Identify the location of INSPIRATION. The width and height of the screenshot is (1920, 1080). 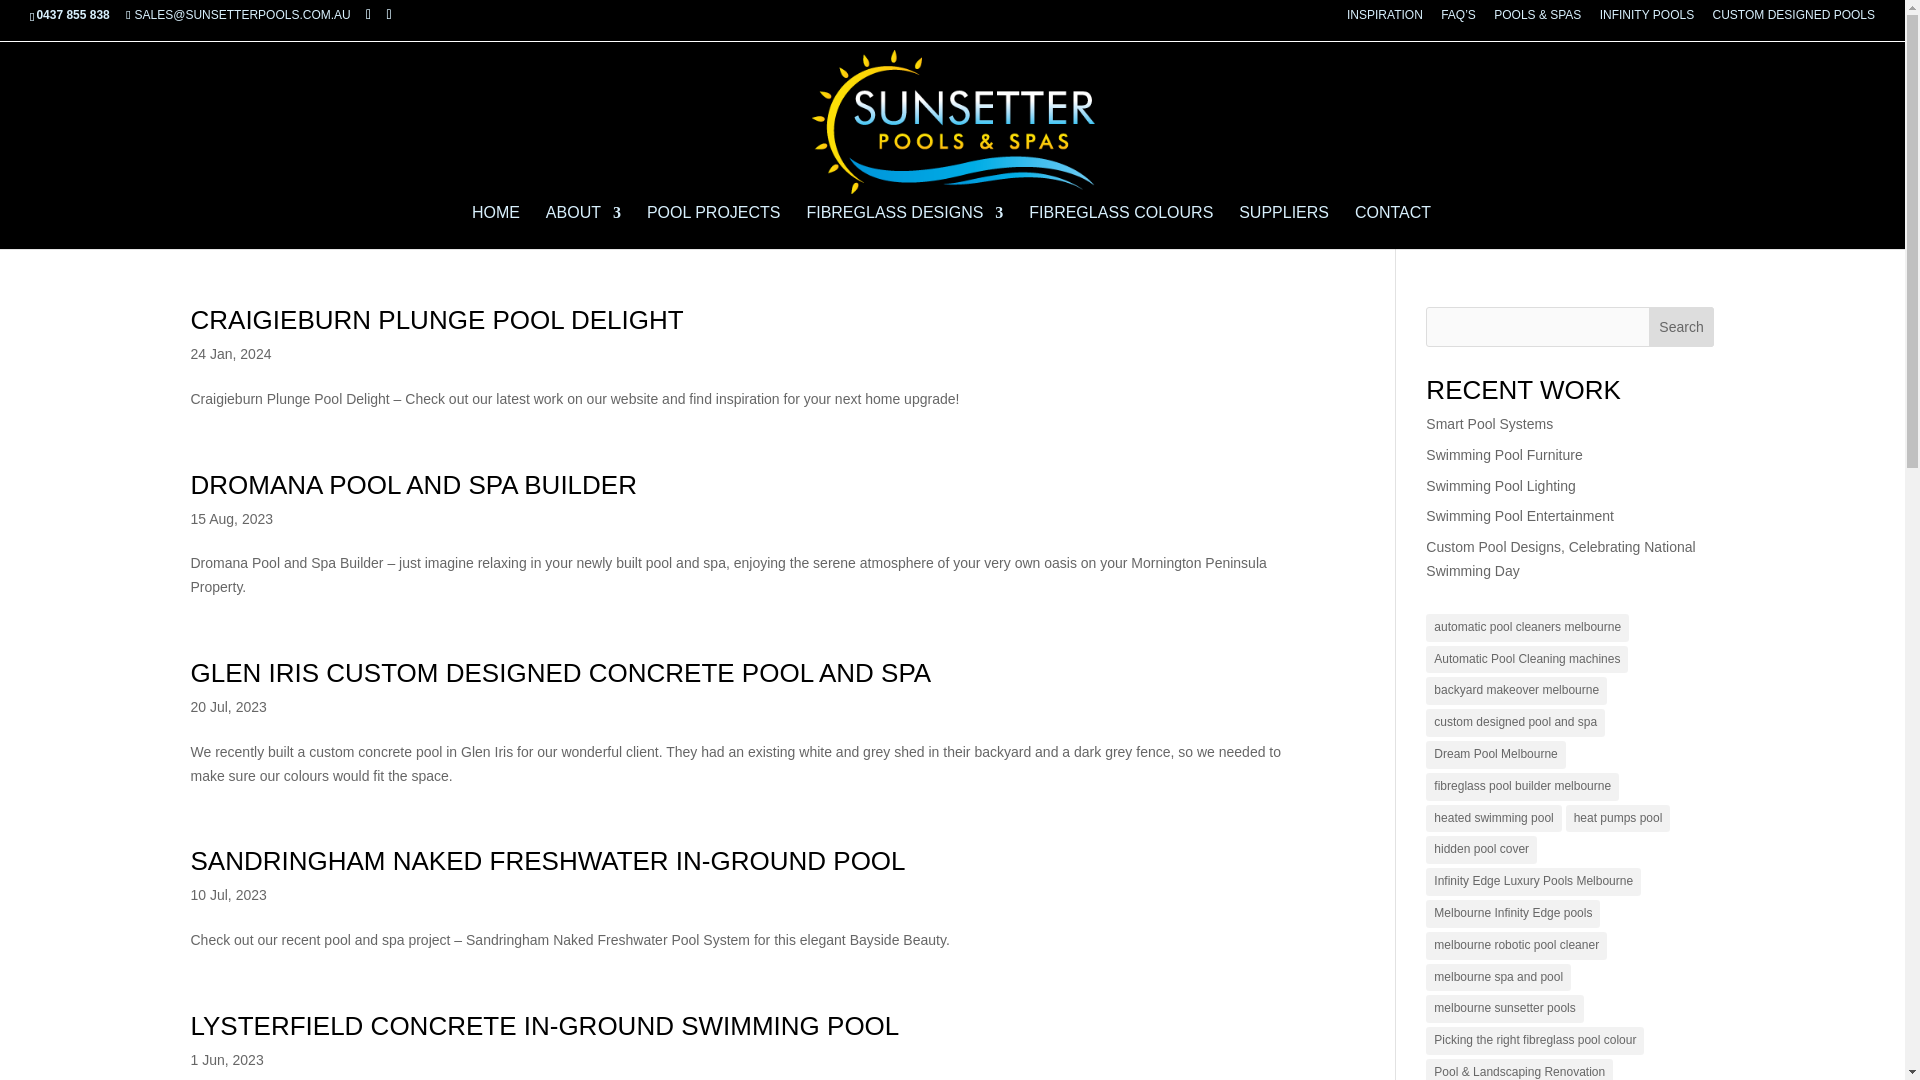
(1384, 19).